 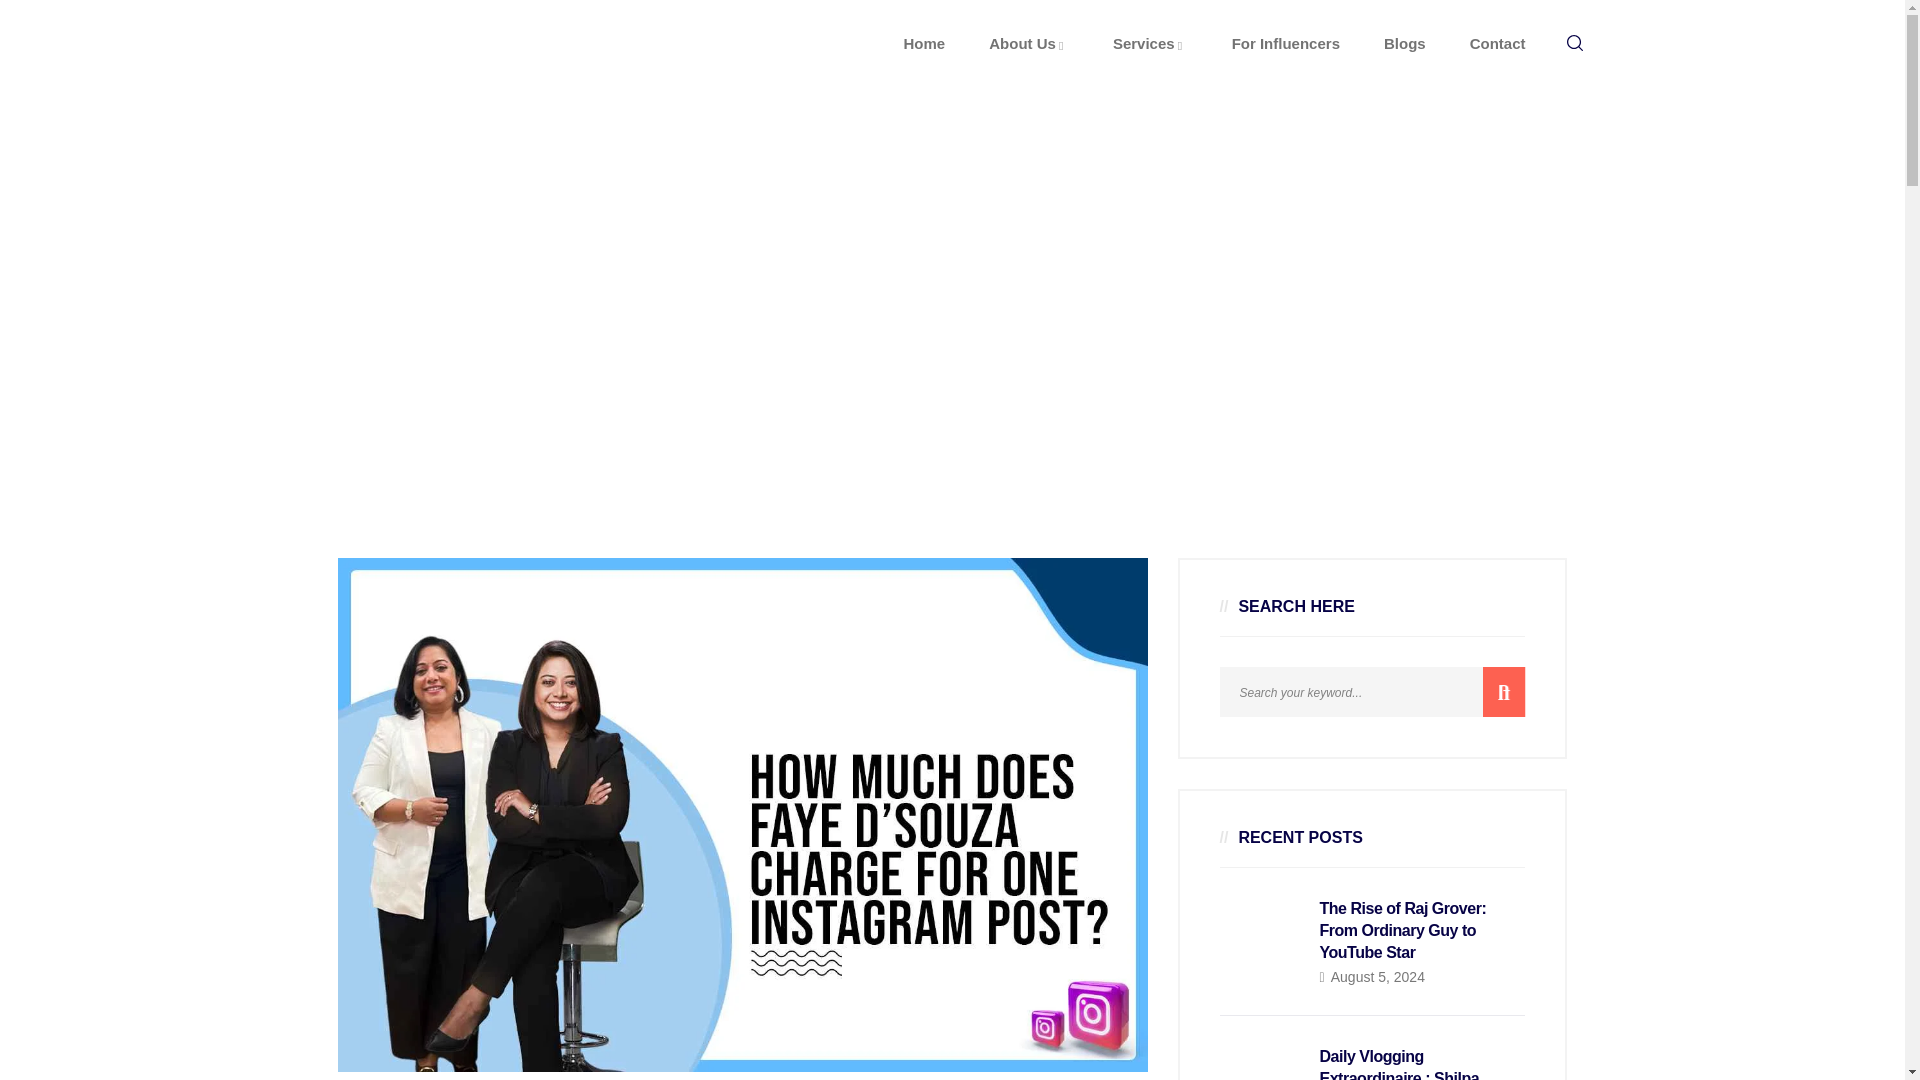 What do you see at coordinates (1150, 44) in the screenshot?
I see `Services` at bounding box center [1150, 44].